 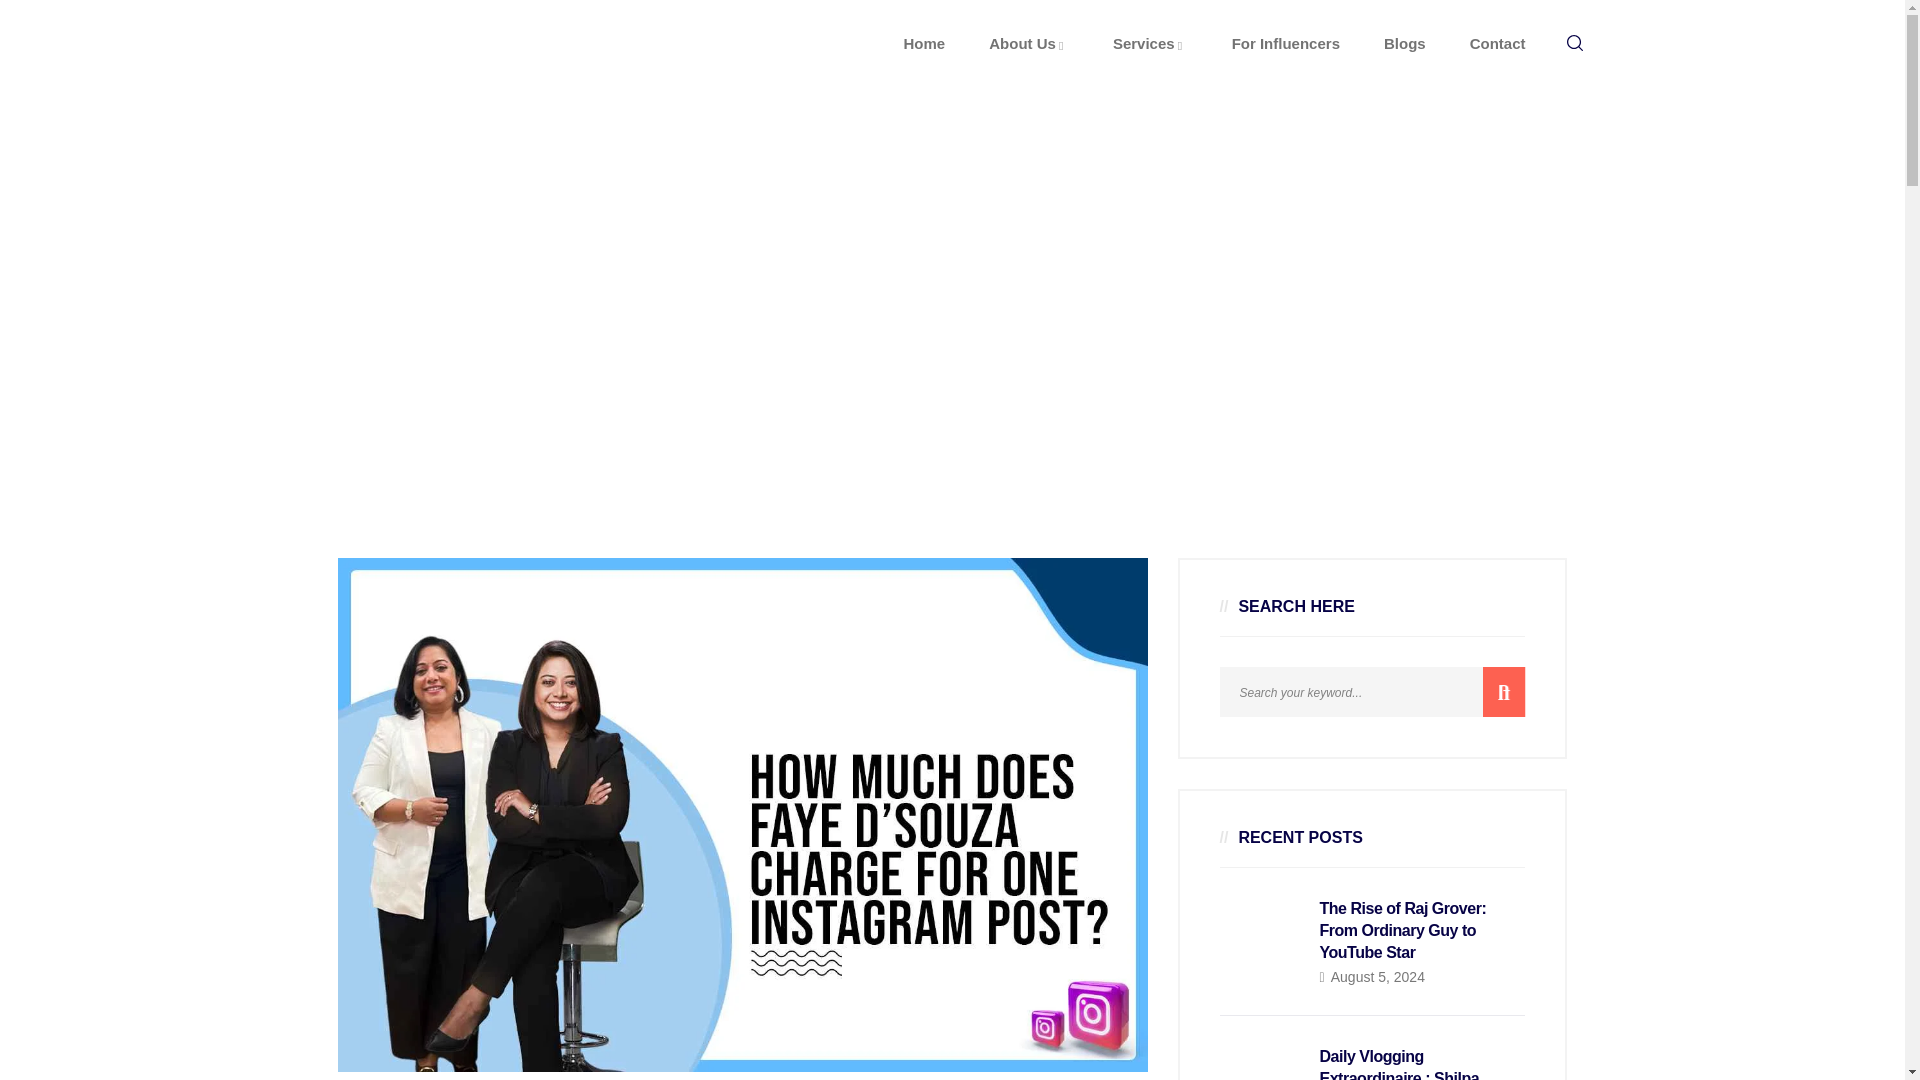 What do you see at coordinates (1150, 44) in the screenshot?
I see `Services` at bounding box center [1150, 44].